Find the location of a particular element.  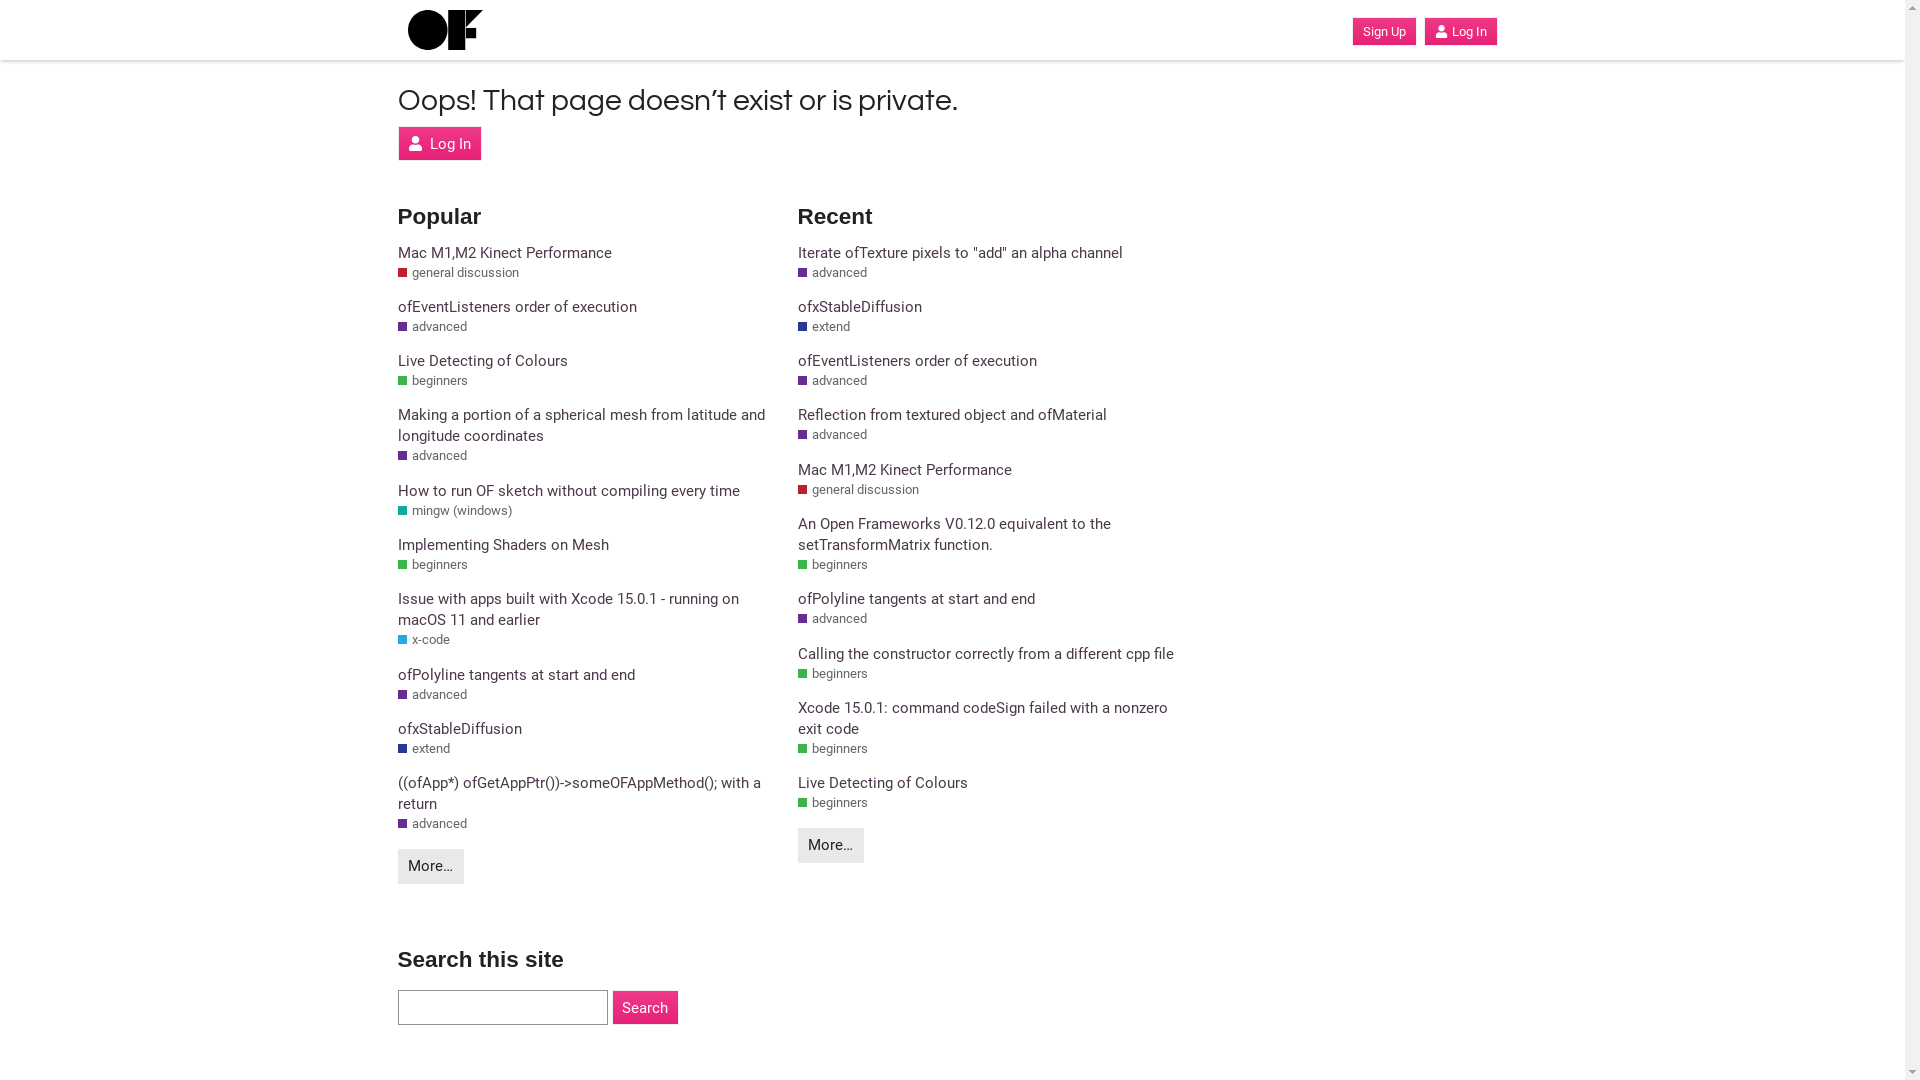

beginners is located at coordinates (833, 749).